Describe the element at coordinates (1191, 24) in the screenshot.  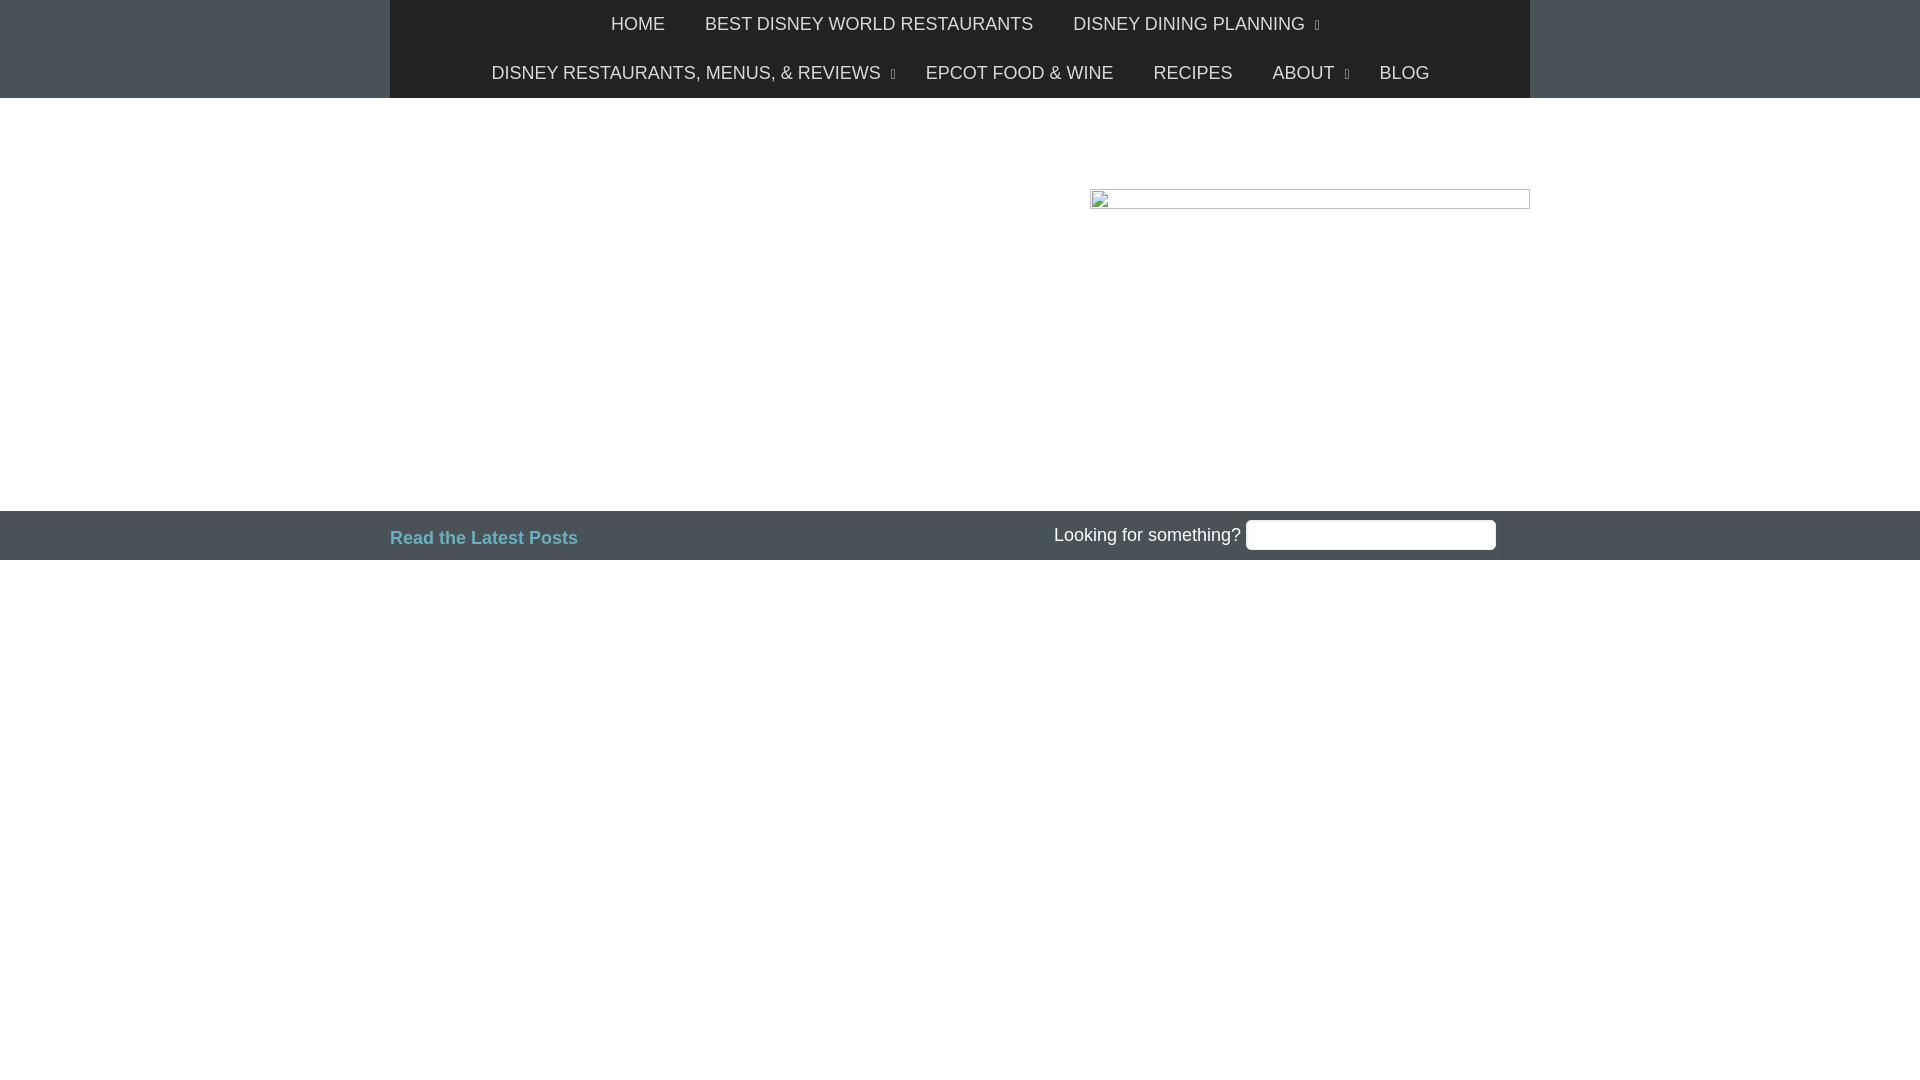
I see `DISNEY DINING PLANNING` at that location.